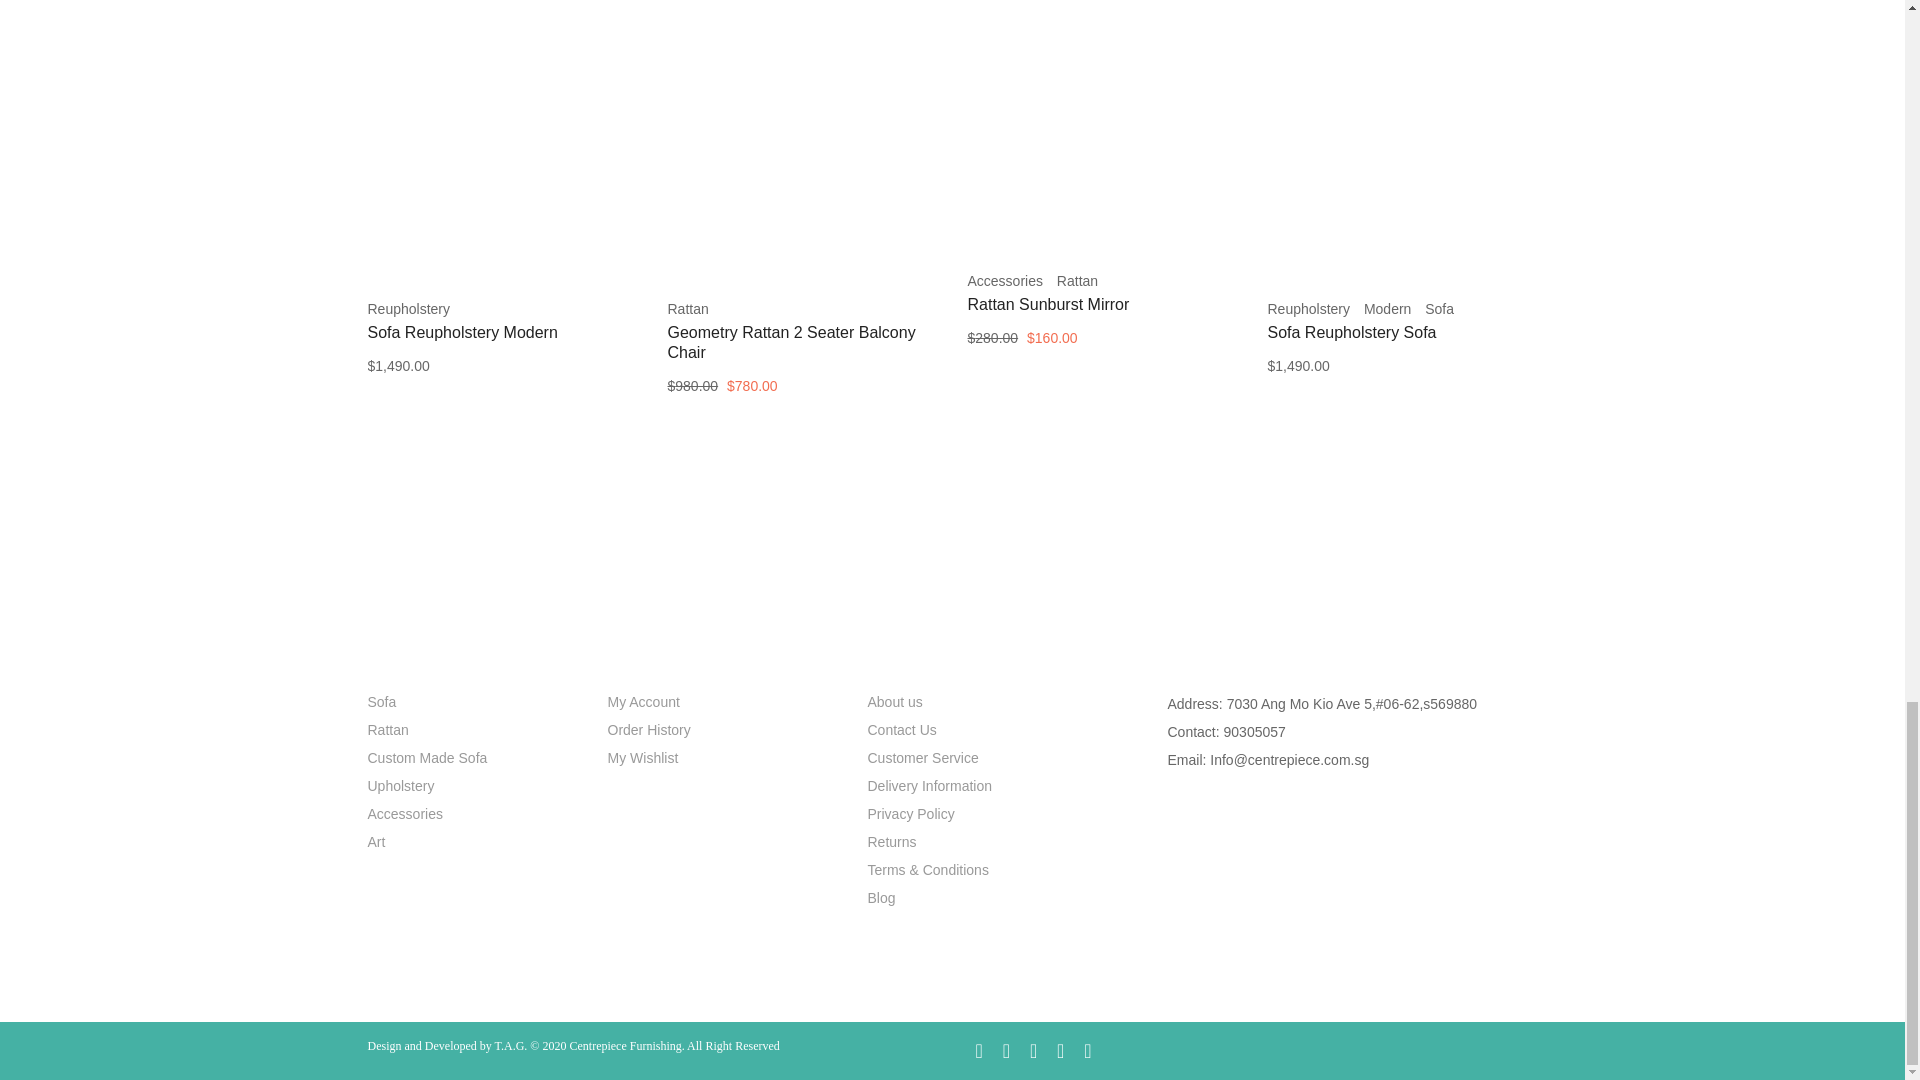 Image resolution: width=1920 pixels, height=1080 pixels. Describe the element at coordinates (1387, 309) in the screenshot. I see `Modern` at that location.